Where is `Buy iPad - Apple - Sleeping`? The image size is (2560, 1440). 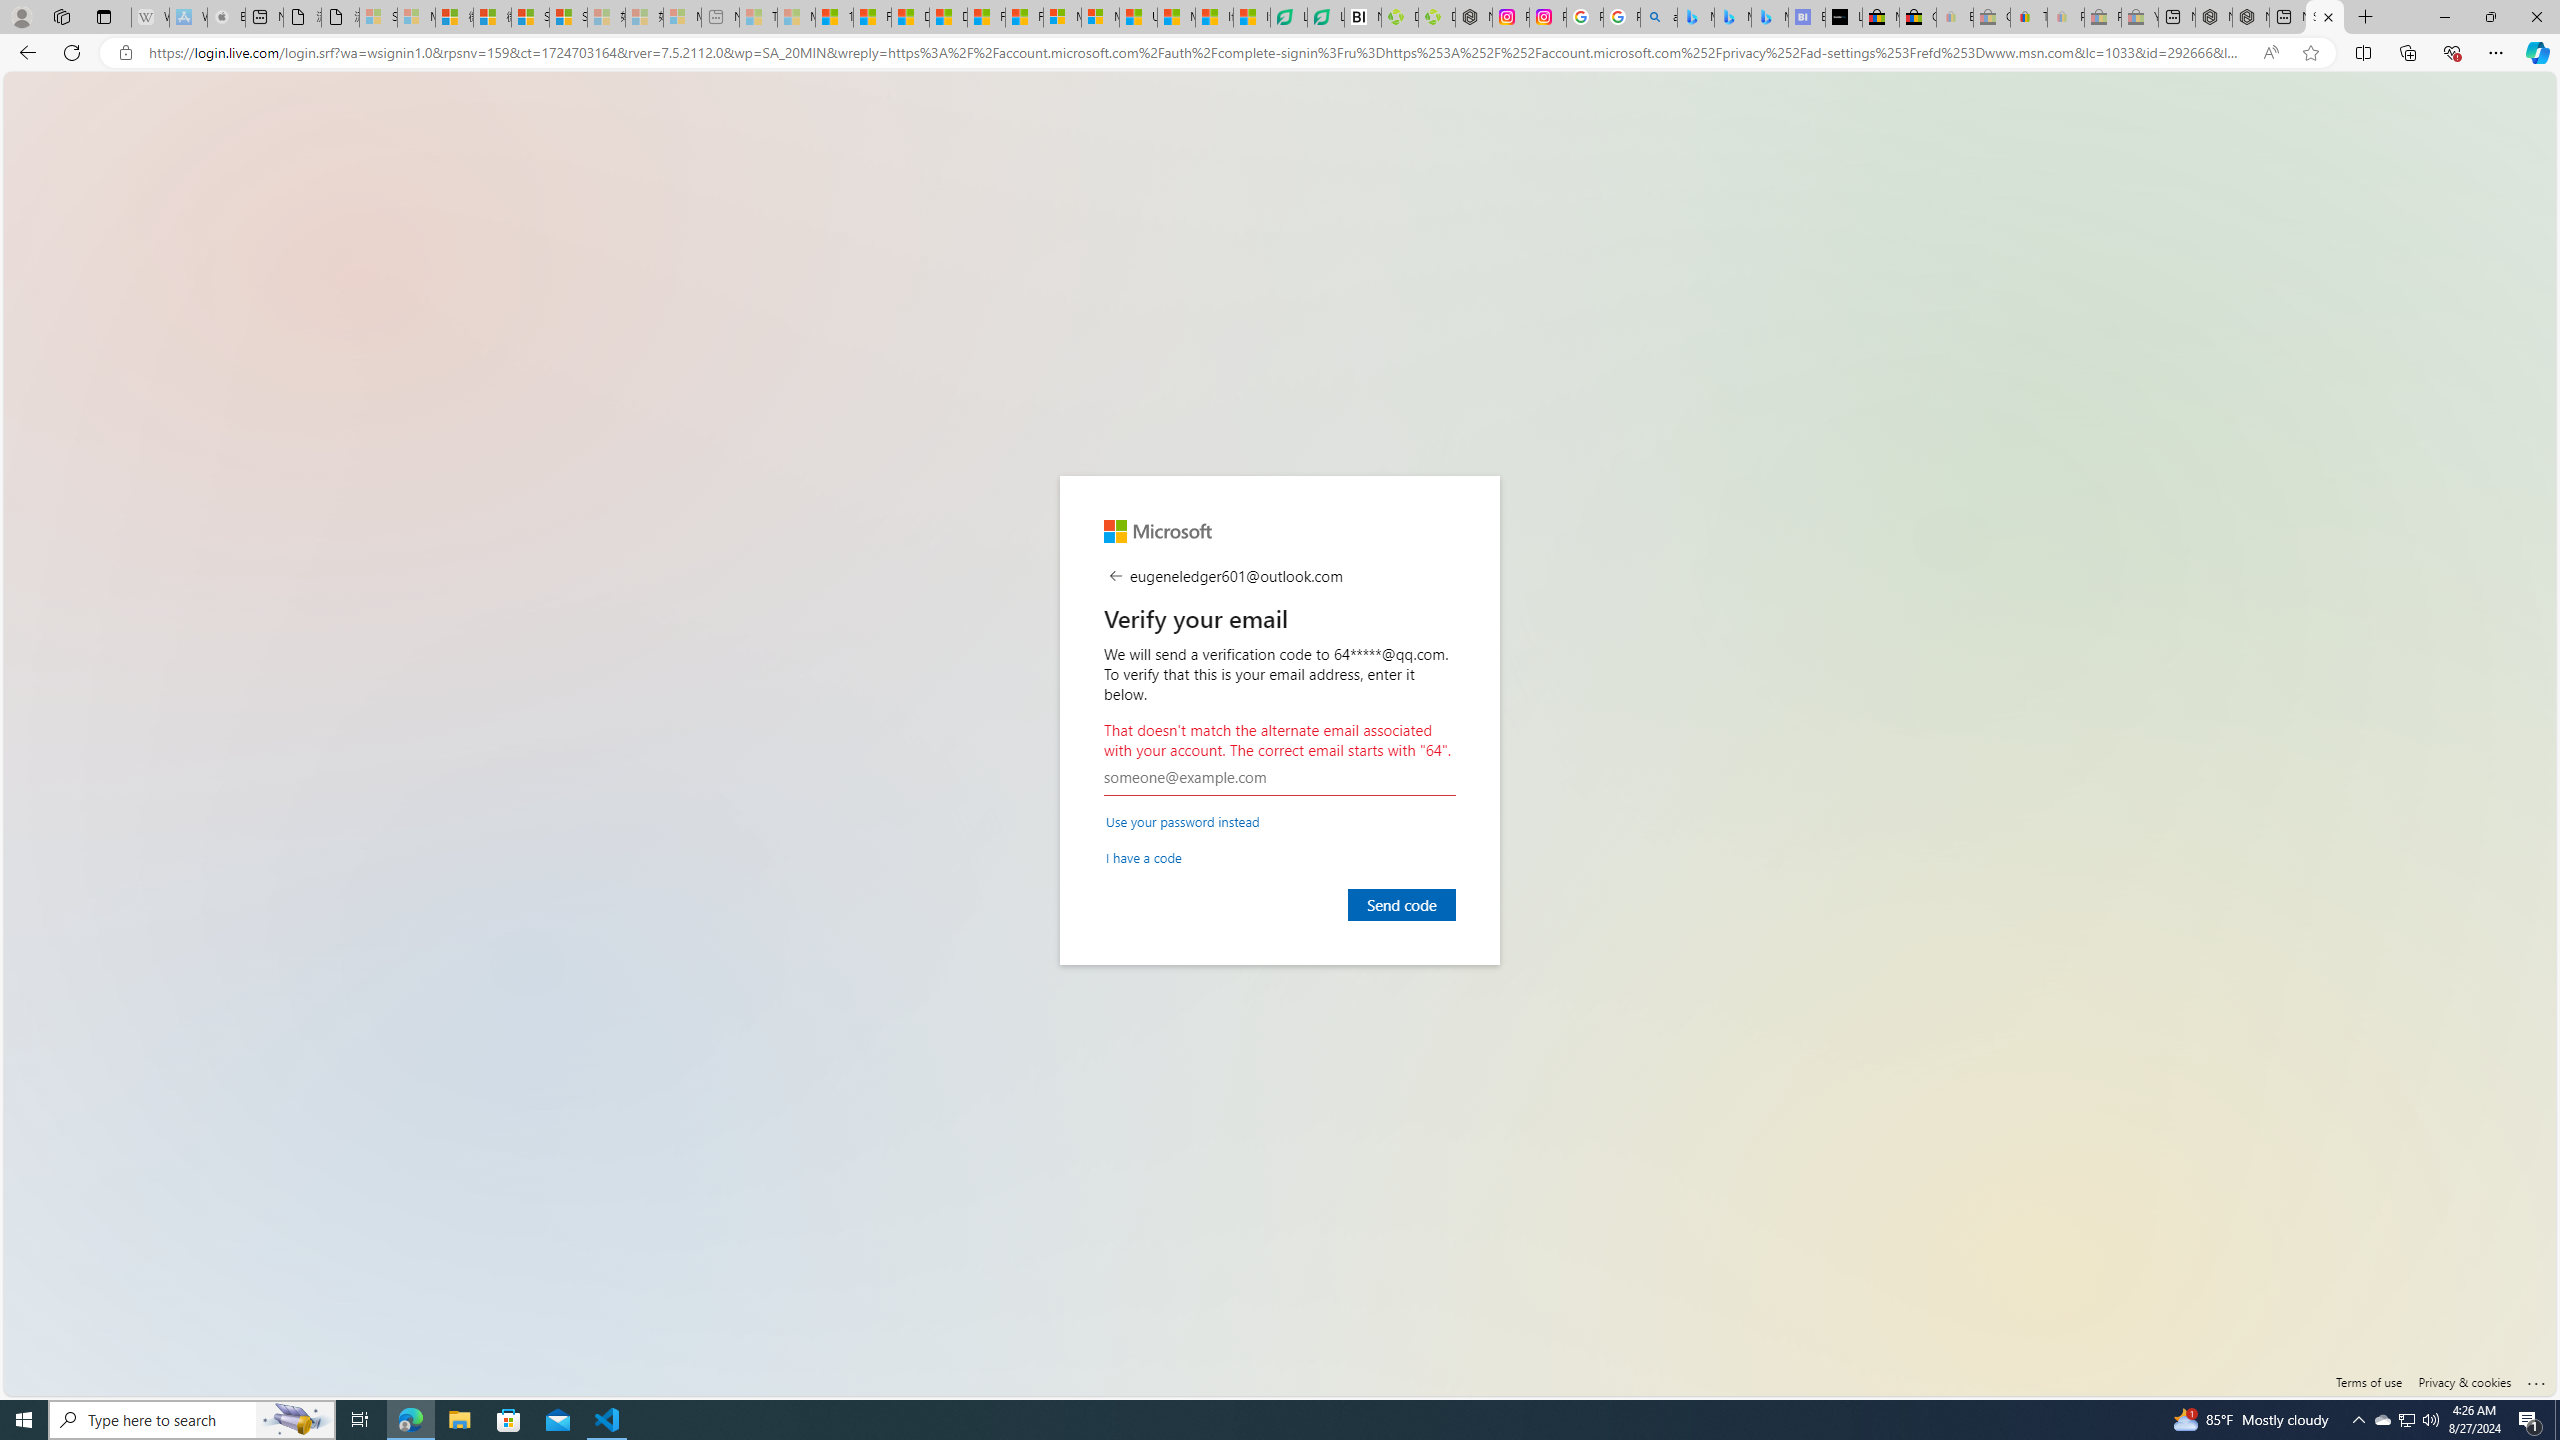 Buy iPad - Apple - Sleeping is located at coordinates (226, 17).